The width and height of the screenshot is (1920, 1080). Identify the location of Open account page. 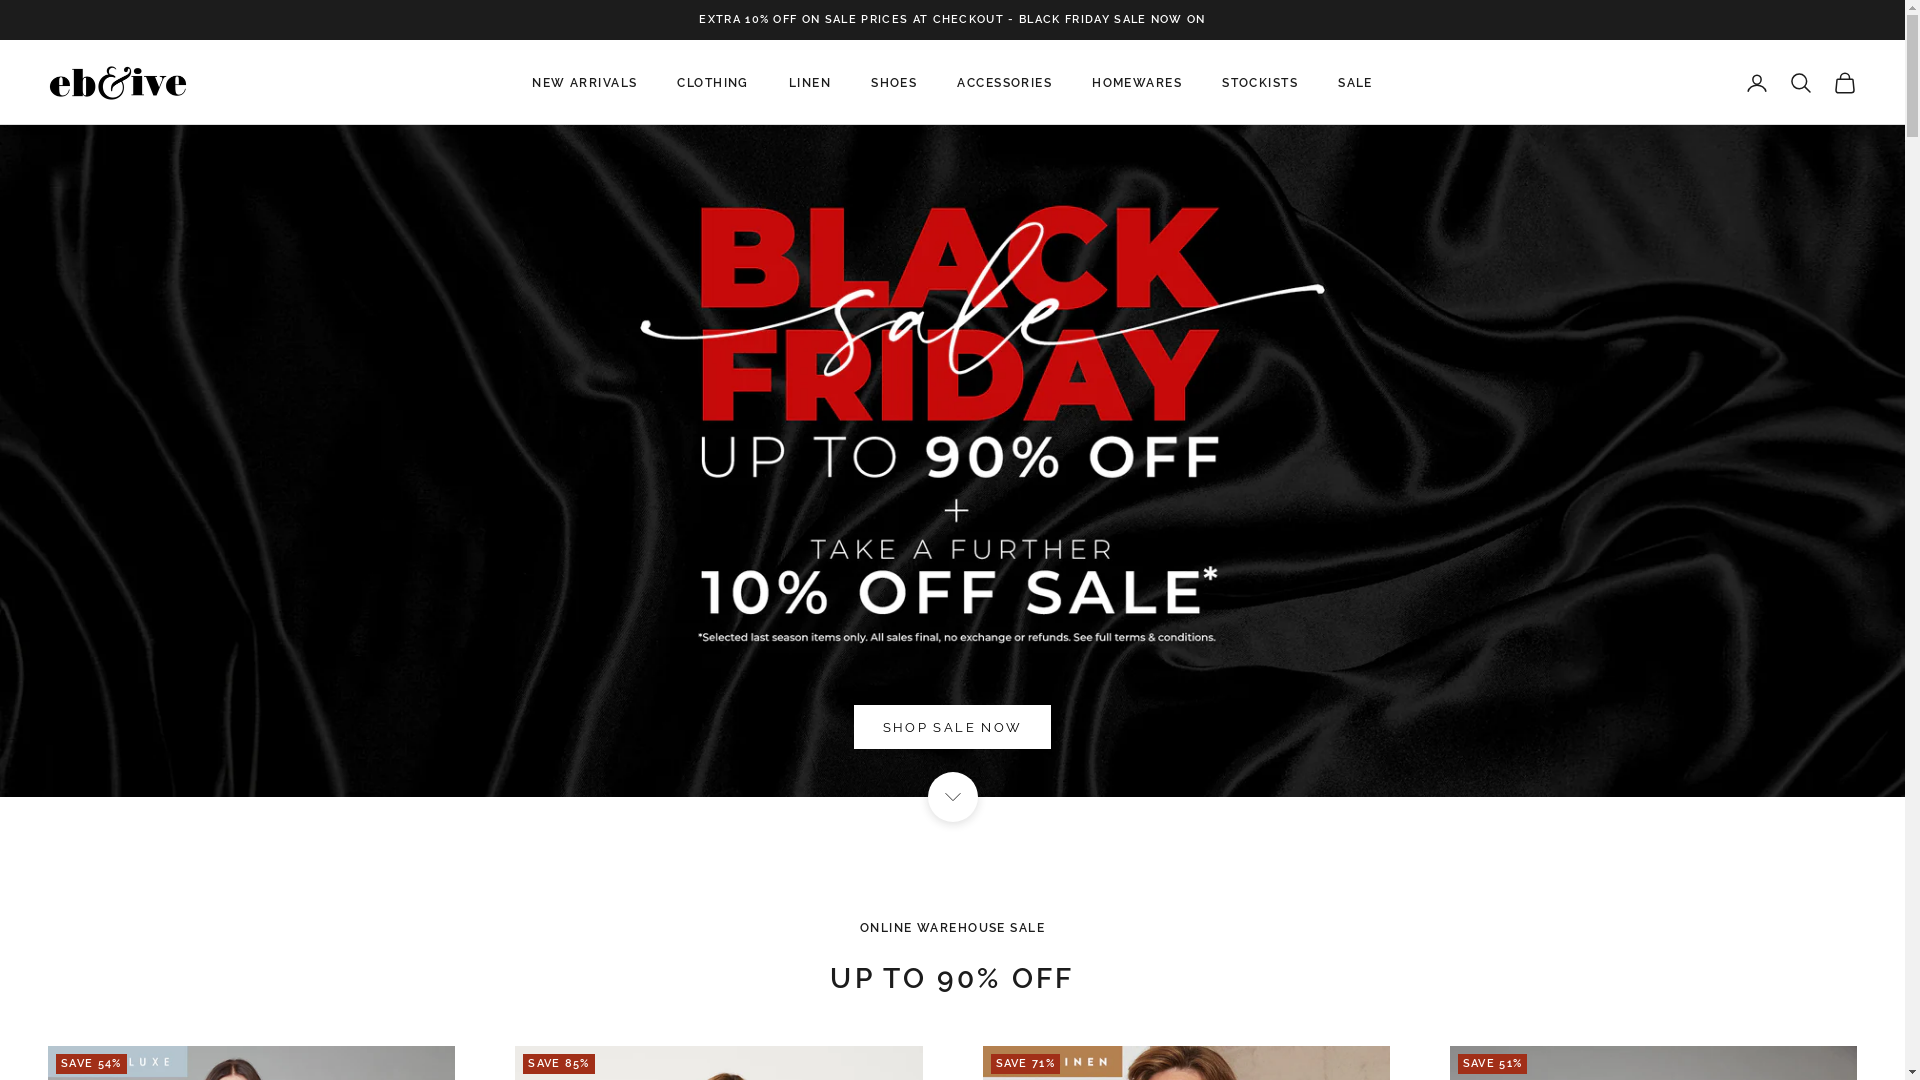
(1757, 83).